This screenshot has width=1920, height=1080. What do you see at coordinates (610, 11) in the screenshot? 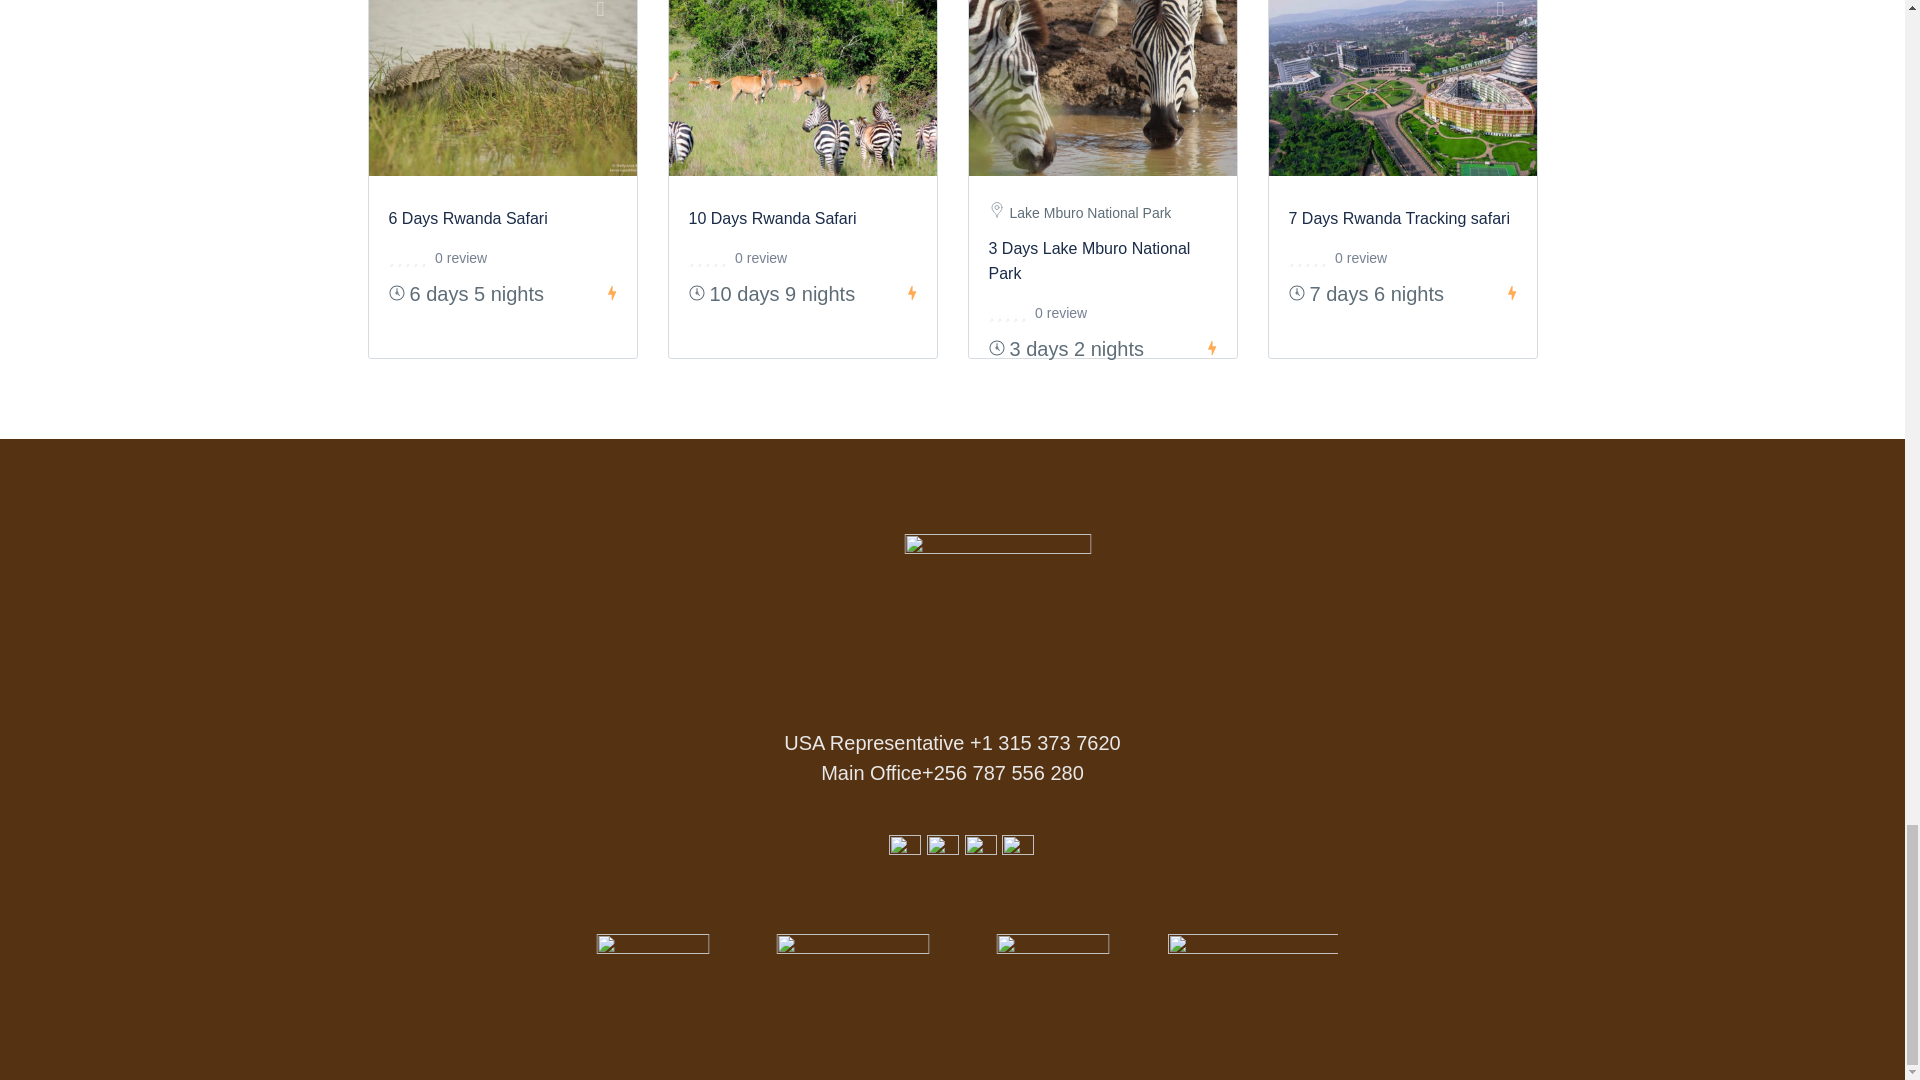
I see `Add to wishlist` at bounding box center [610, 11].